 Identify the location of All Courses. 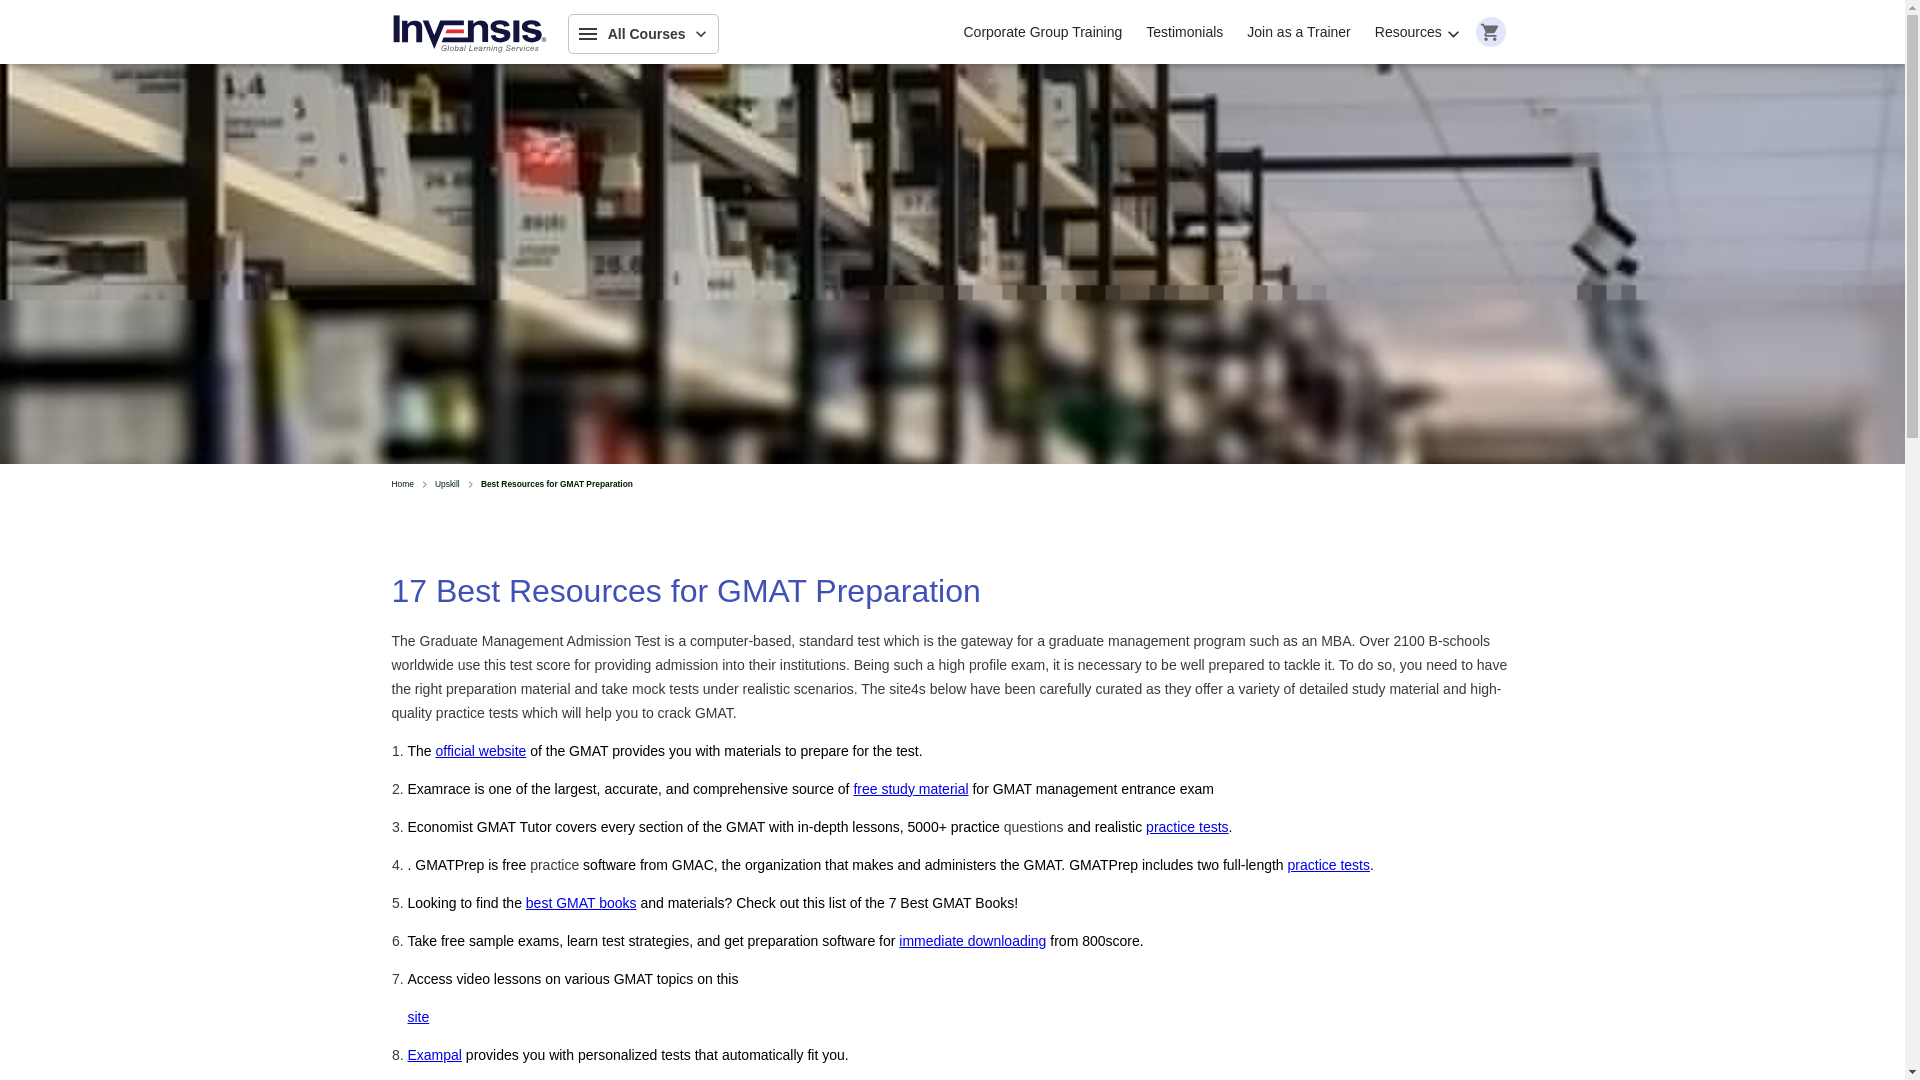
(643, 34).